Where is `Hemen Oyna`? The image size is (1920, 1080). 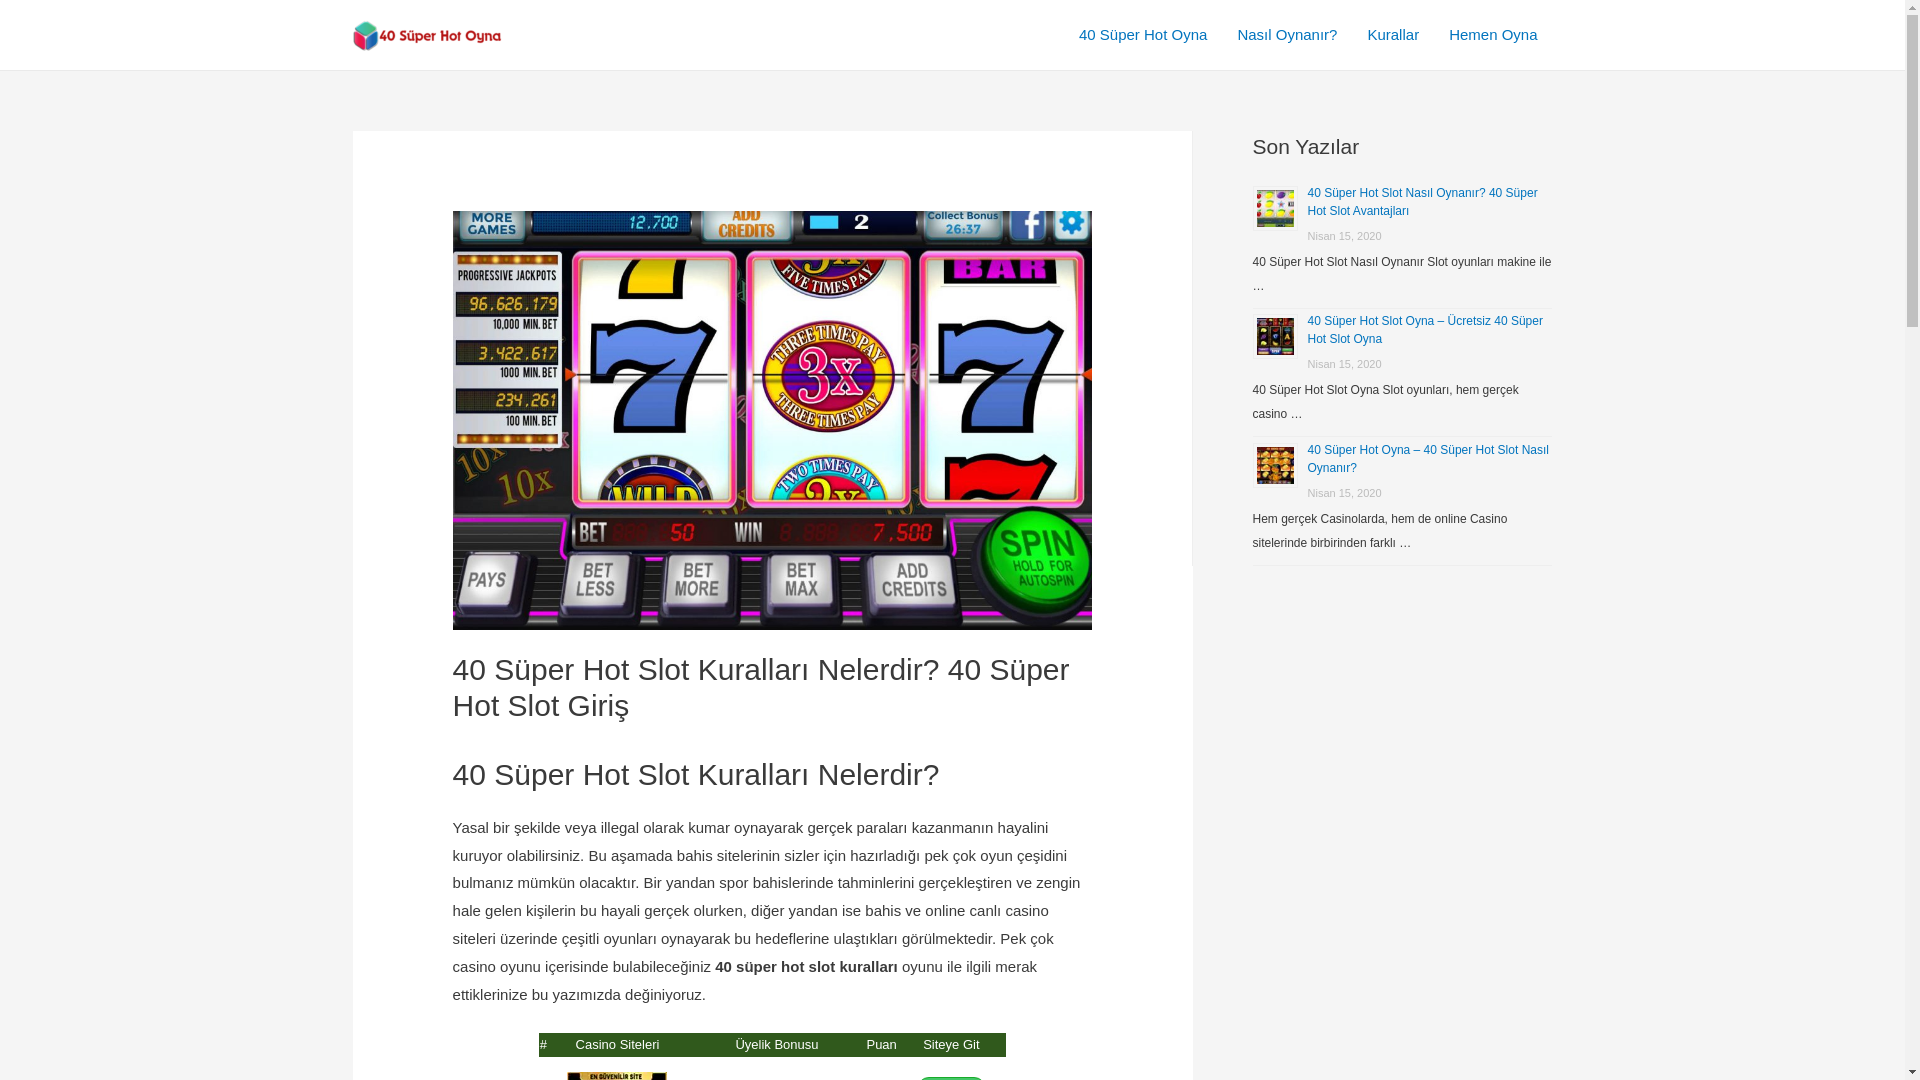 Hemen Oyna is located at coordinates (1493, 35).